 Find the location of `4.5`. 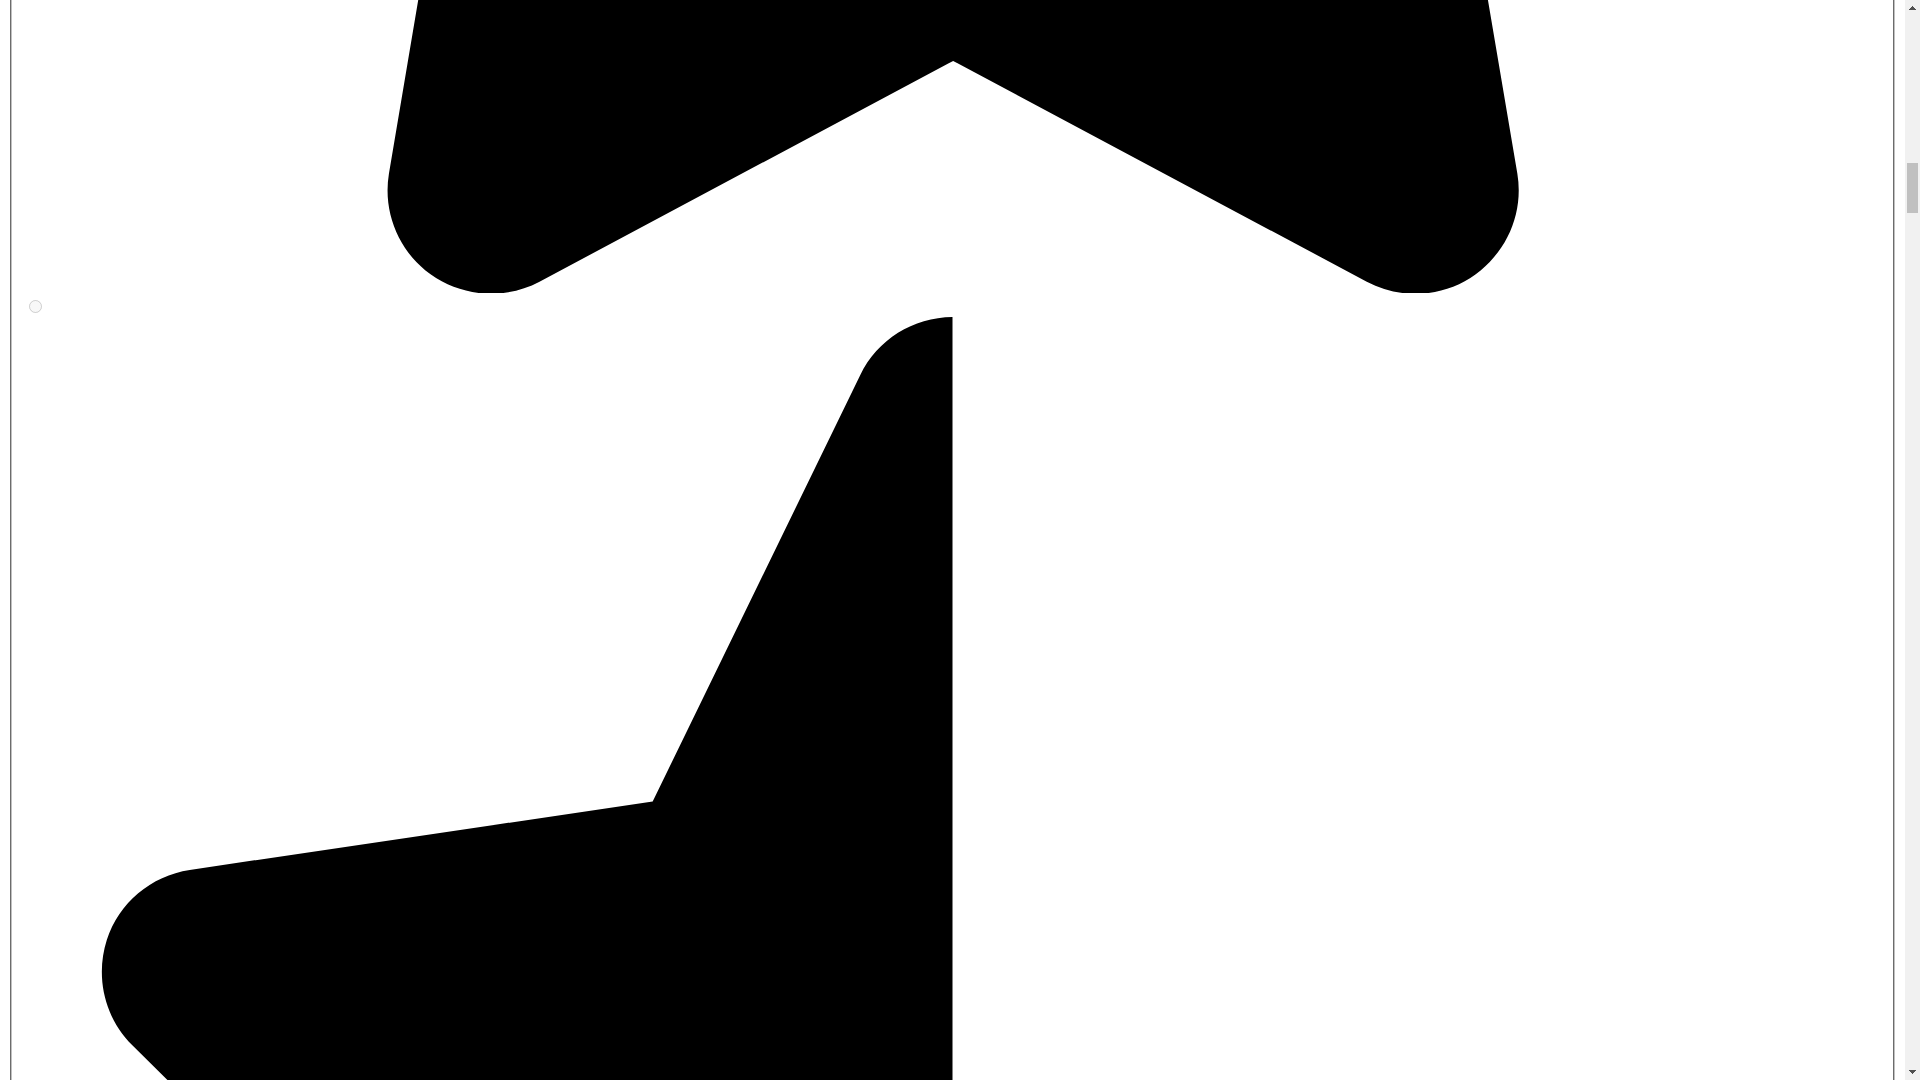

4.5 is located at coordinates (35, 306).